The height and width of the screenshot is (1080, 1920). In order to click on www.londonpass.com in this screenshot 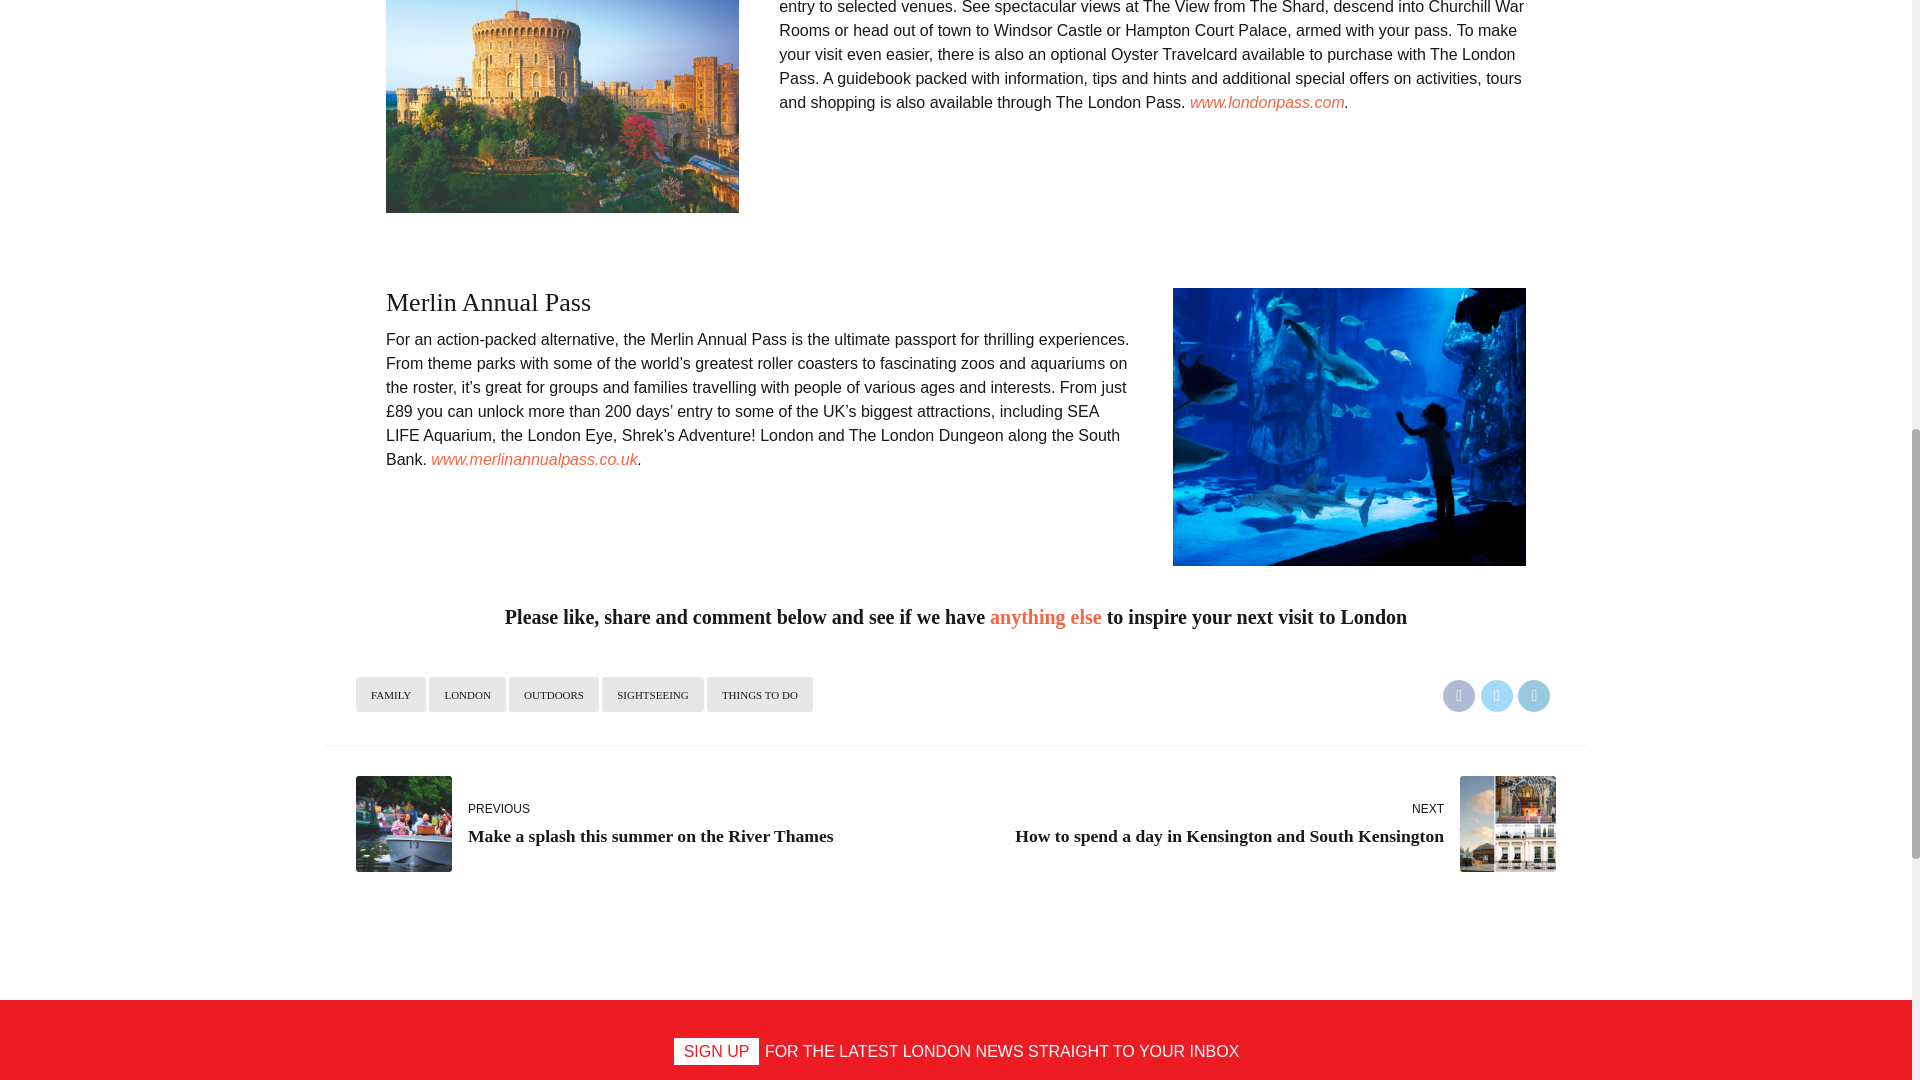, I will do `click(1256, 824)`.